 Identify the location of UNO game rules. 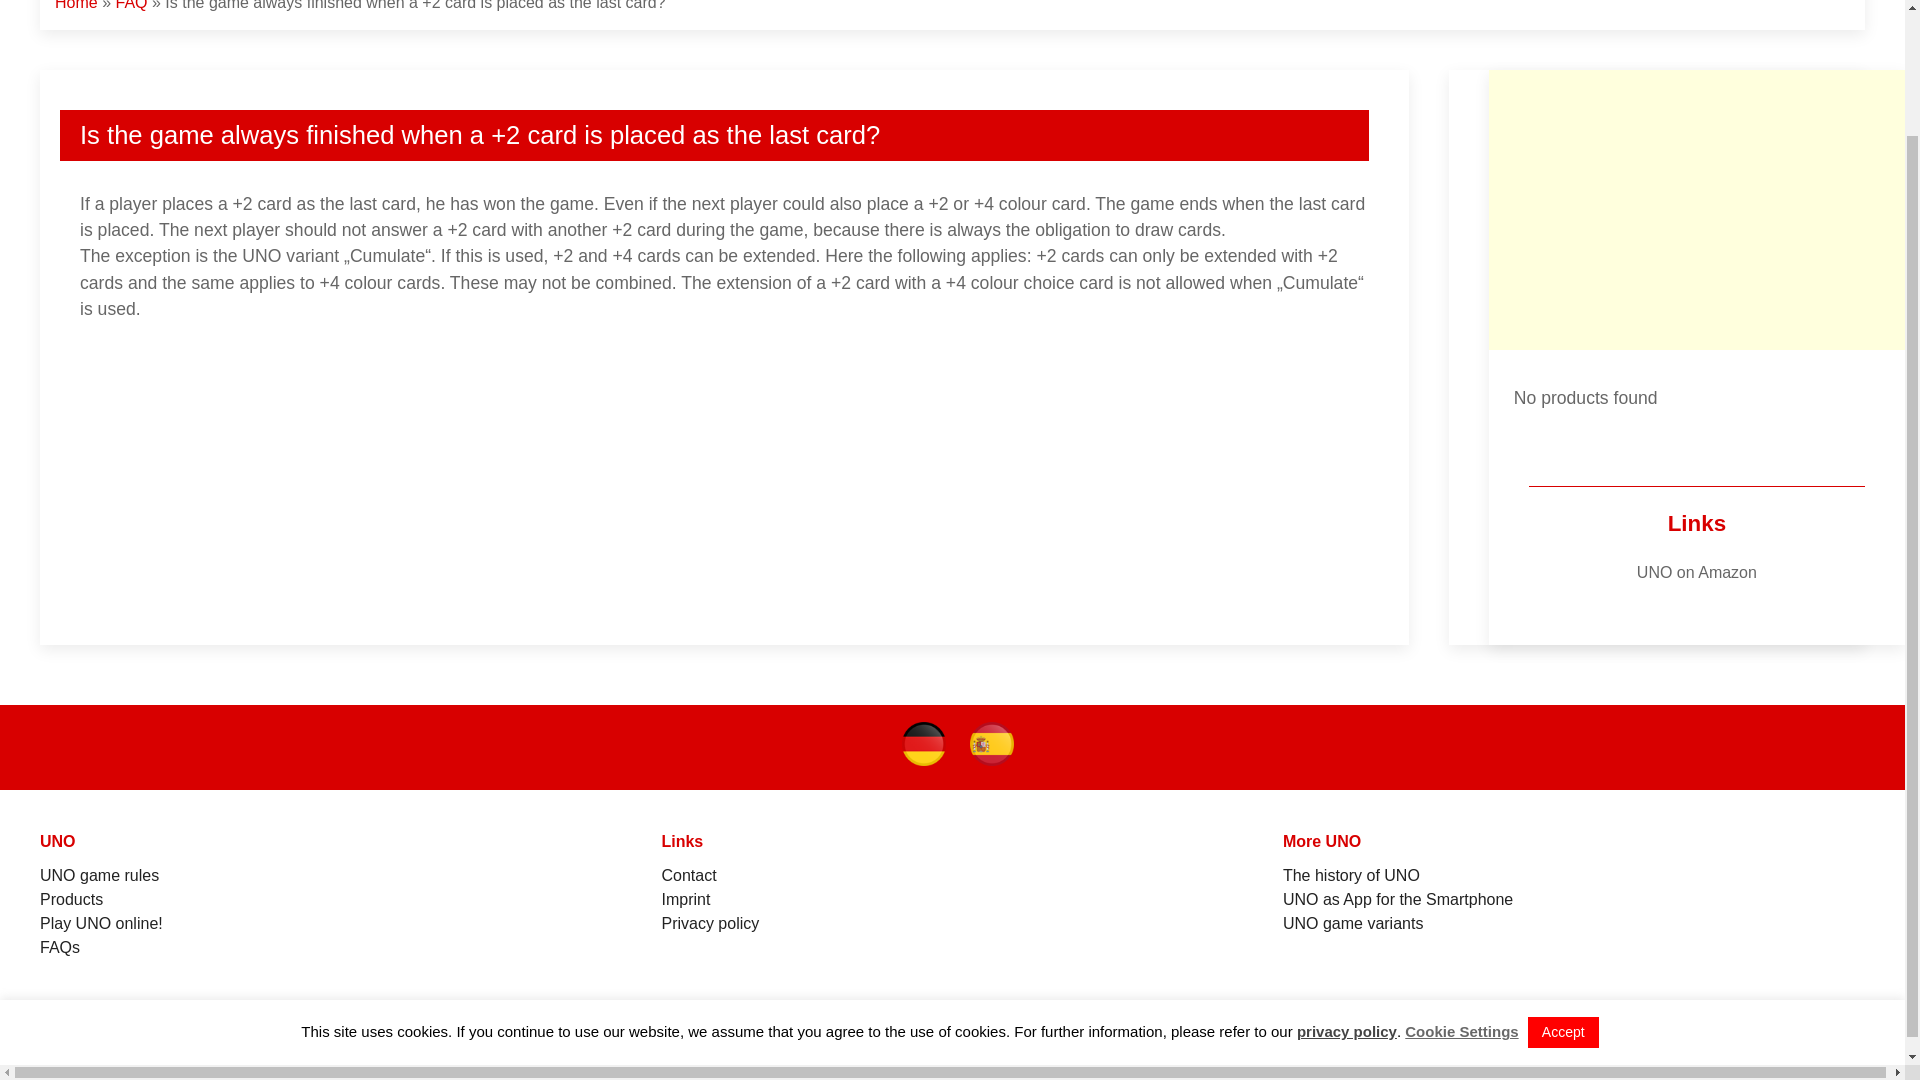
(100, 876).